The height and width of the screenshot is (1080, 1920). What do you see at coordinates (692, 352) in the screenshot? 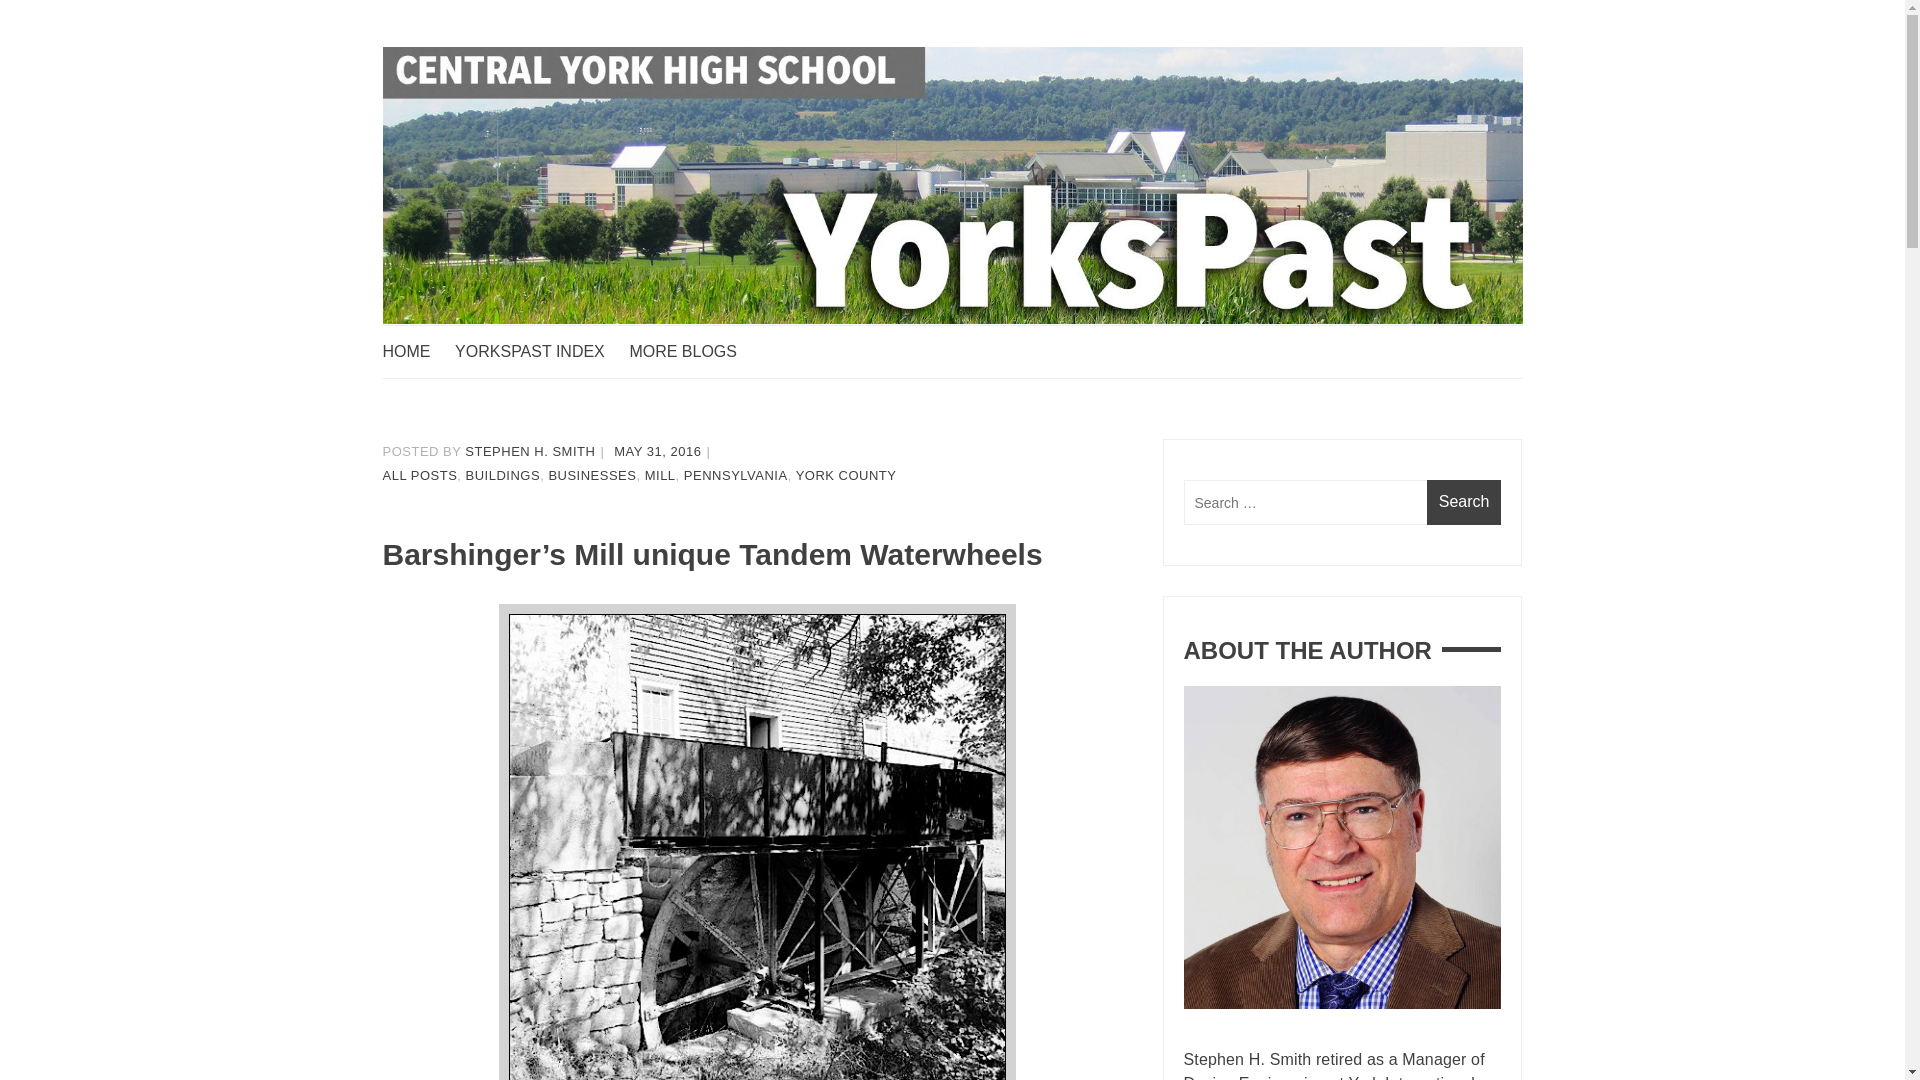
I see `MORE BLOGS` at bounding box center [692, 352].